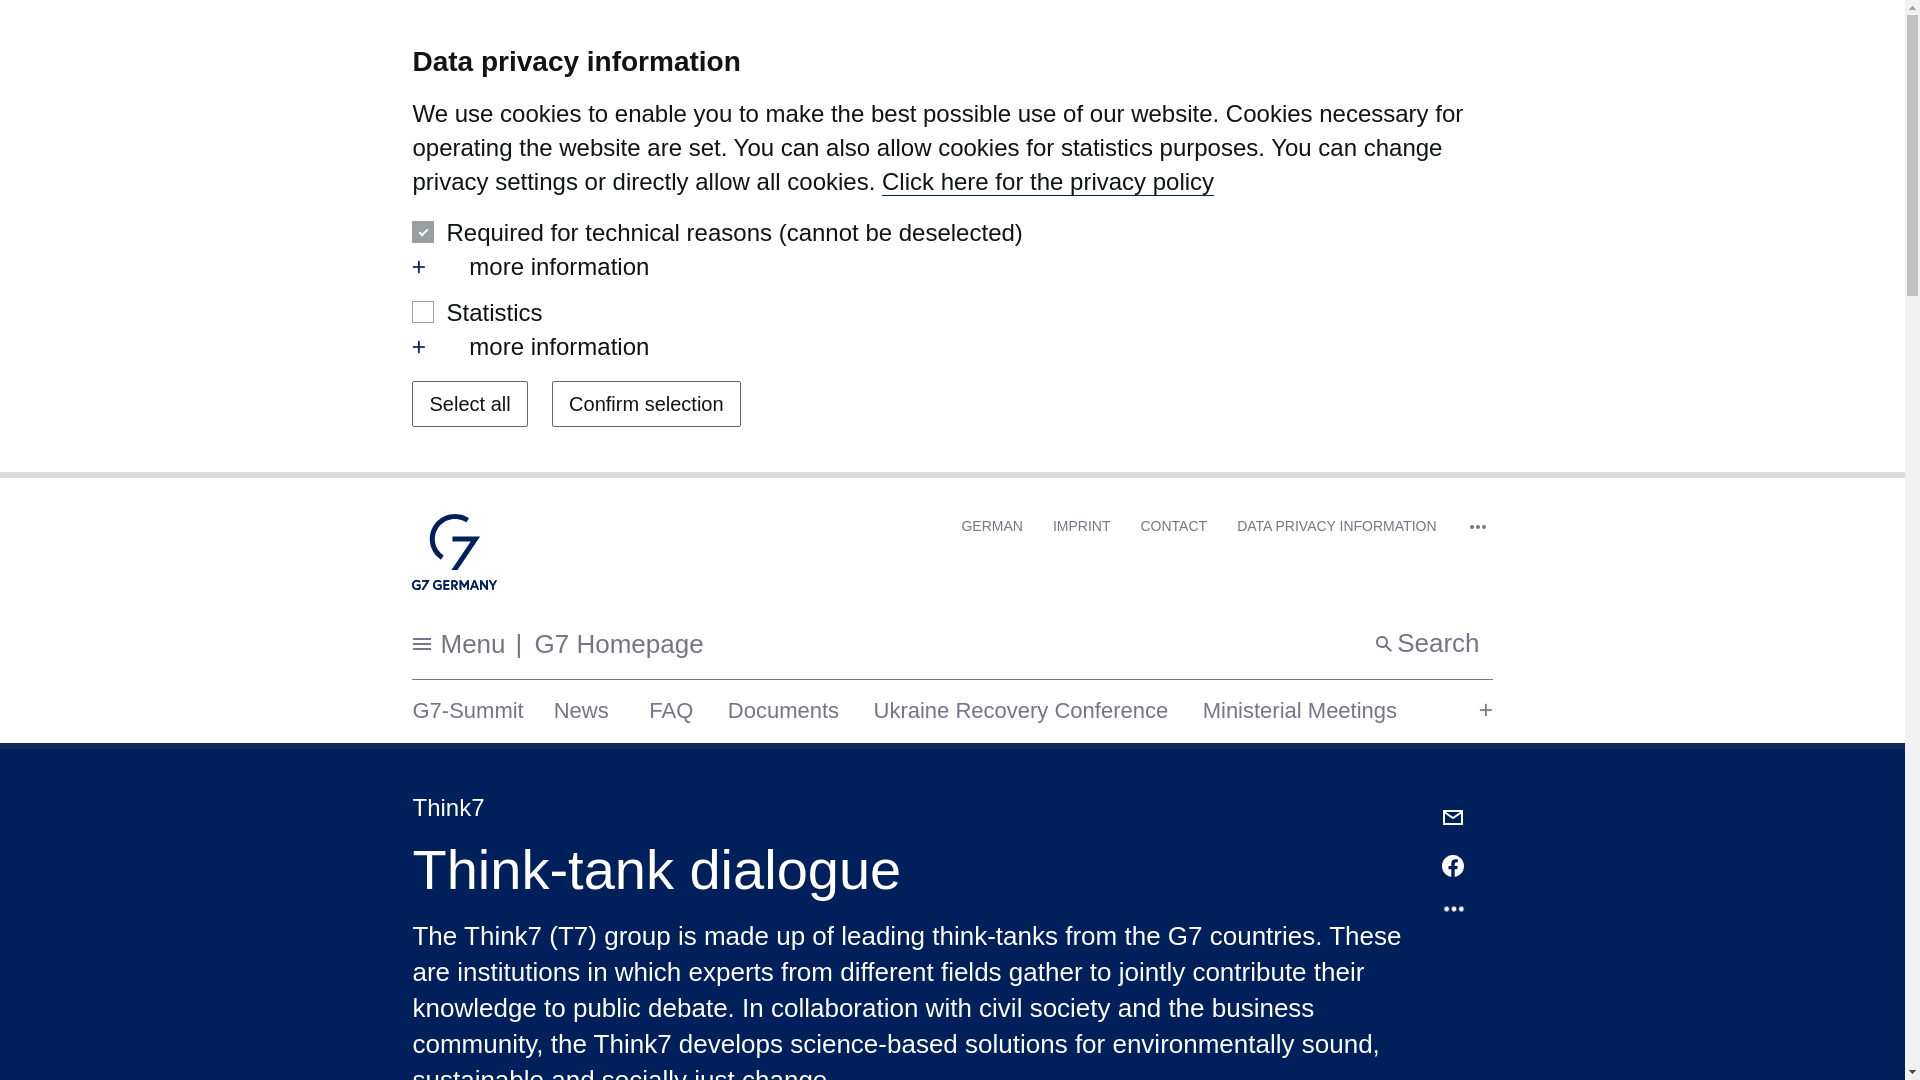 The image size is (1920, 1080). Describe the element at coordinates (1047, 182) in the screenshot. I see `GERMAN` at that location.